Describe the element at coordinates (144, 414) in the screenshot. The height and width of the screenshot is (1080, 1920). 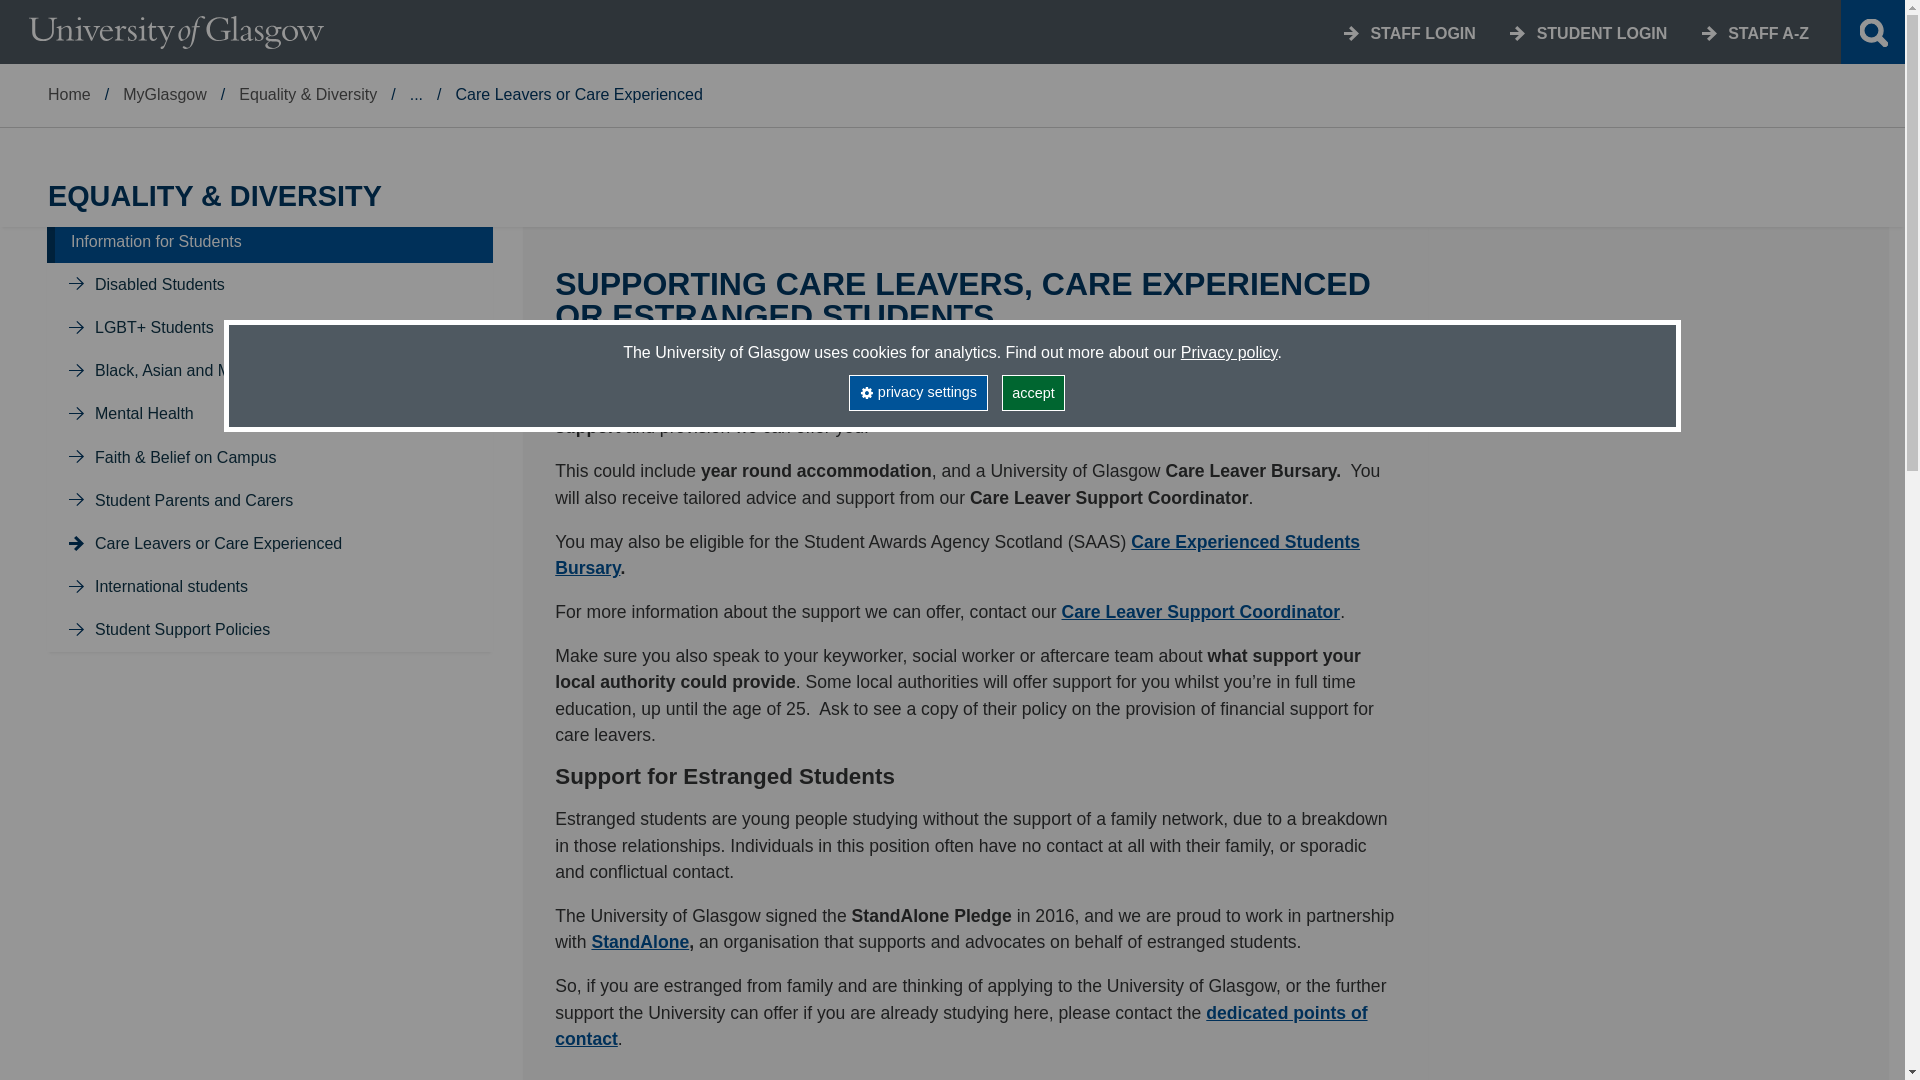
I see `Mental Health` at that location.